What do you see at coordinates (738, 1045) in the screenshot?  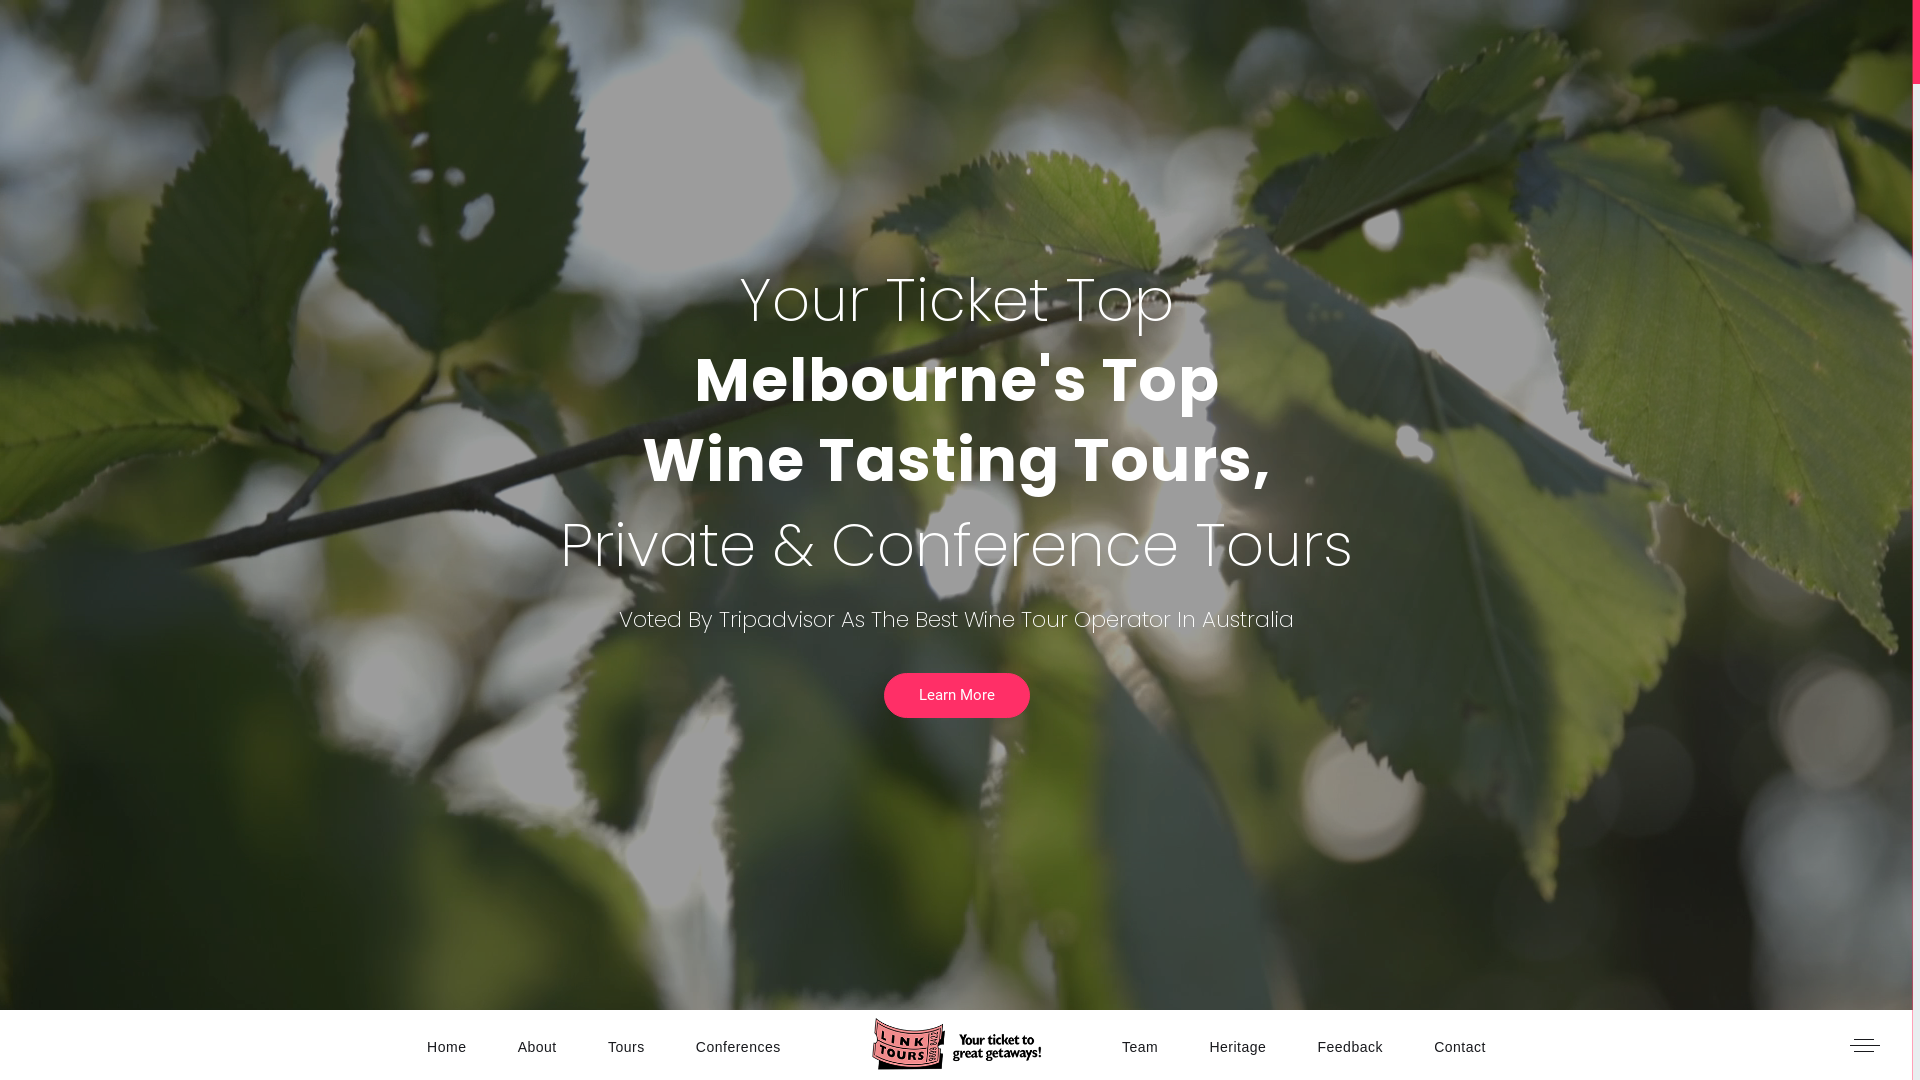 I see `Conferences` at bounding box center [738, 1045].